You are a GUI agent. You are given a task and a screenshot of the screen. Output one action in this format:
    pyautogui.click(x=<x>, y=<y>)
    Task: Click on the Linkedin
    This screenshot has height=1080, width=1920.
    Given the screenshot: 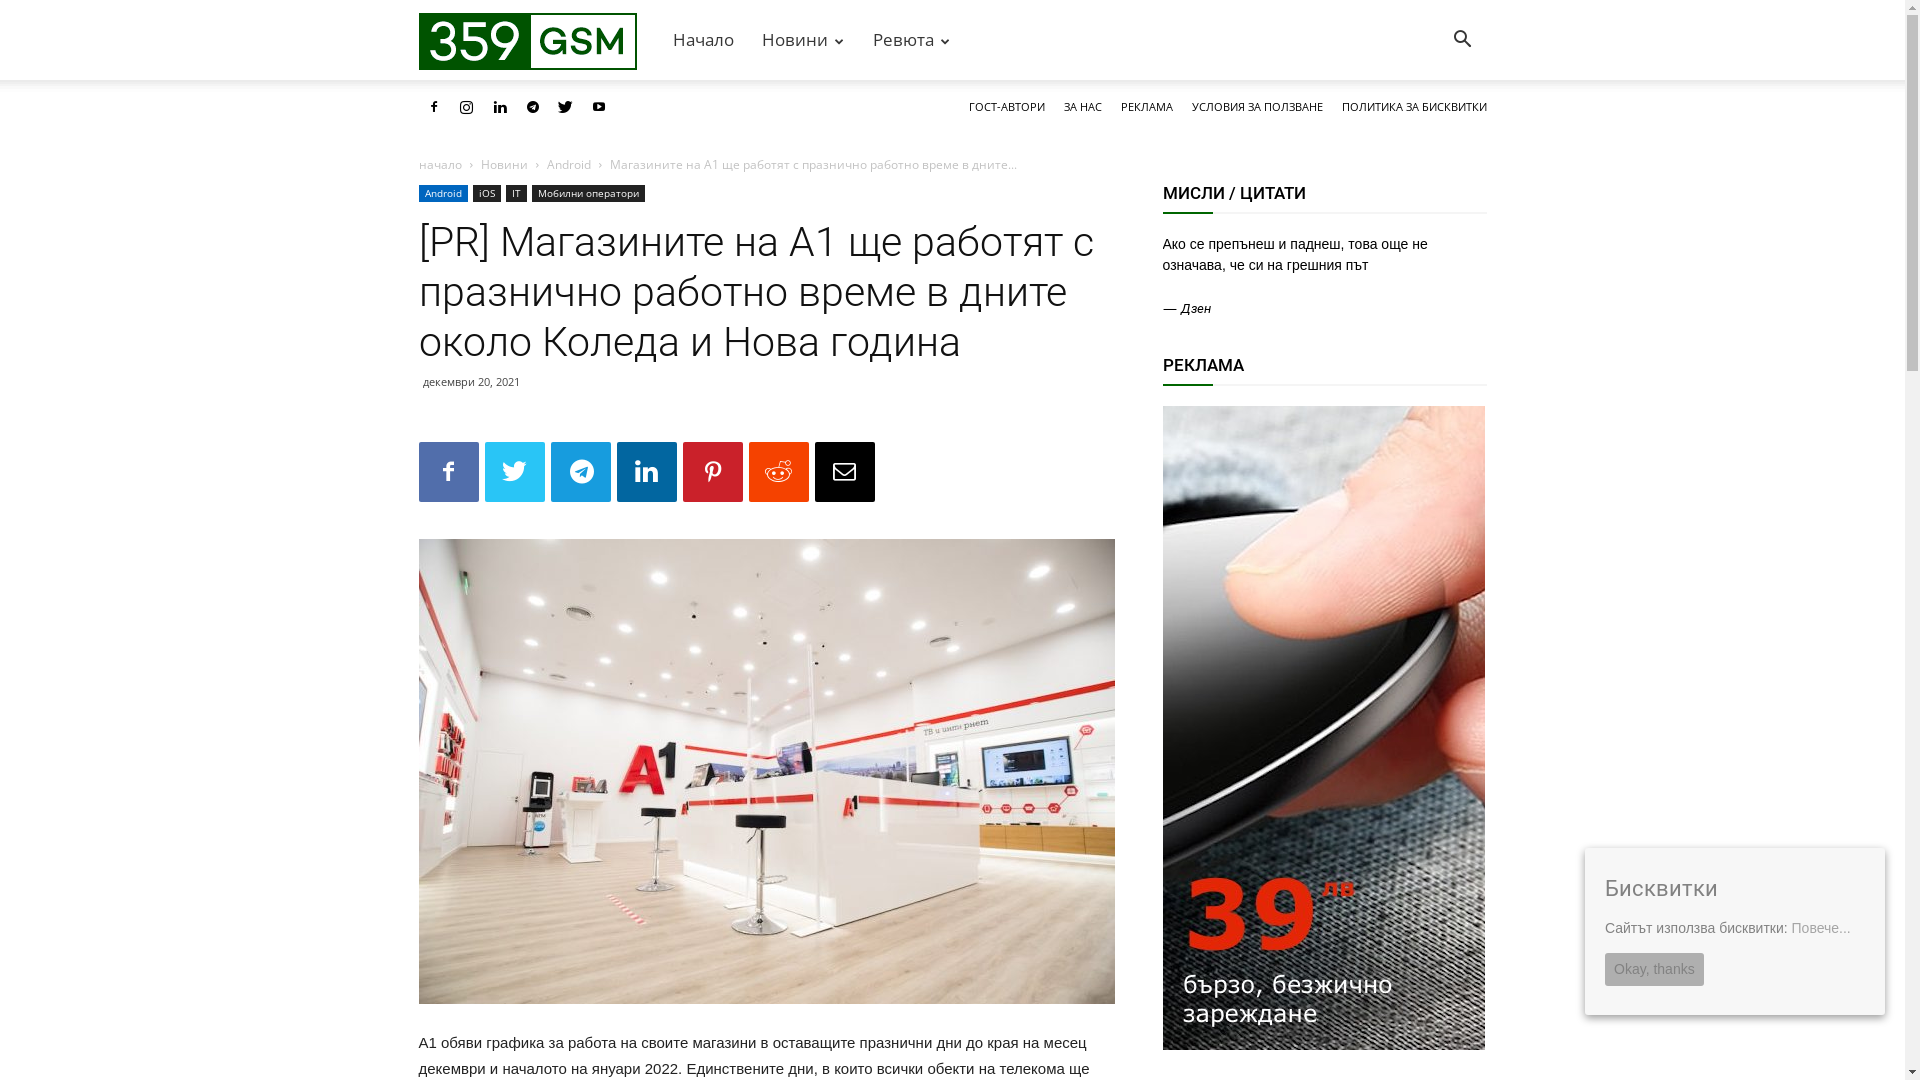 What is the action you would take?
    pyautogui.click(x=499, y=107)
    